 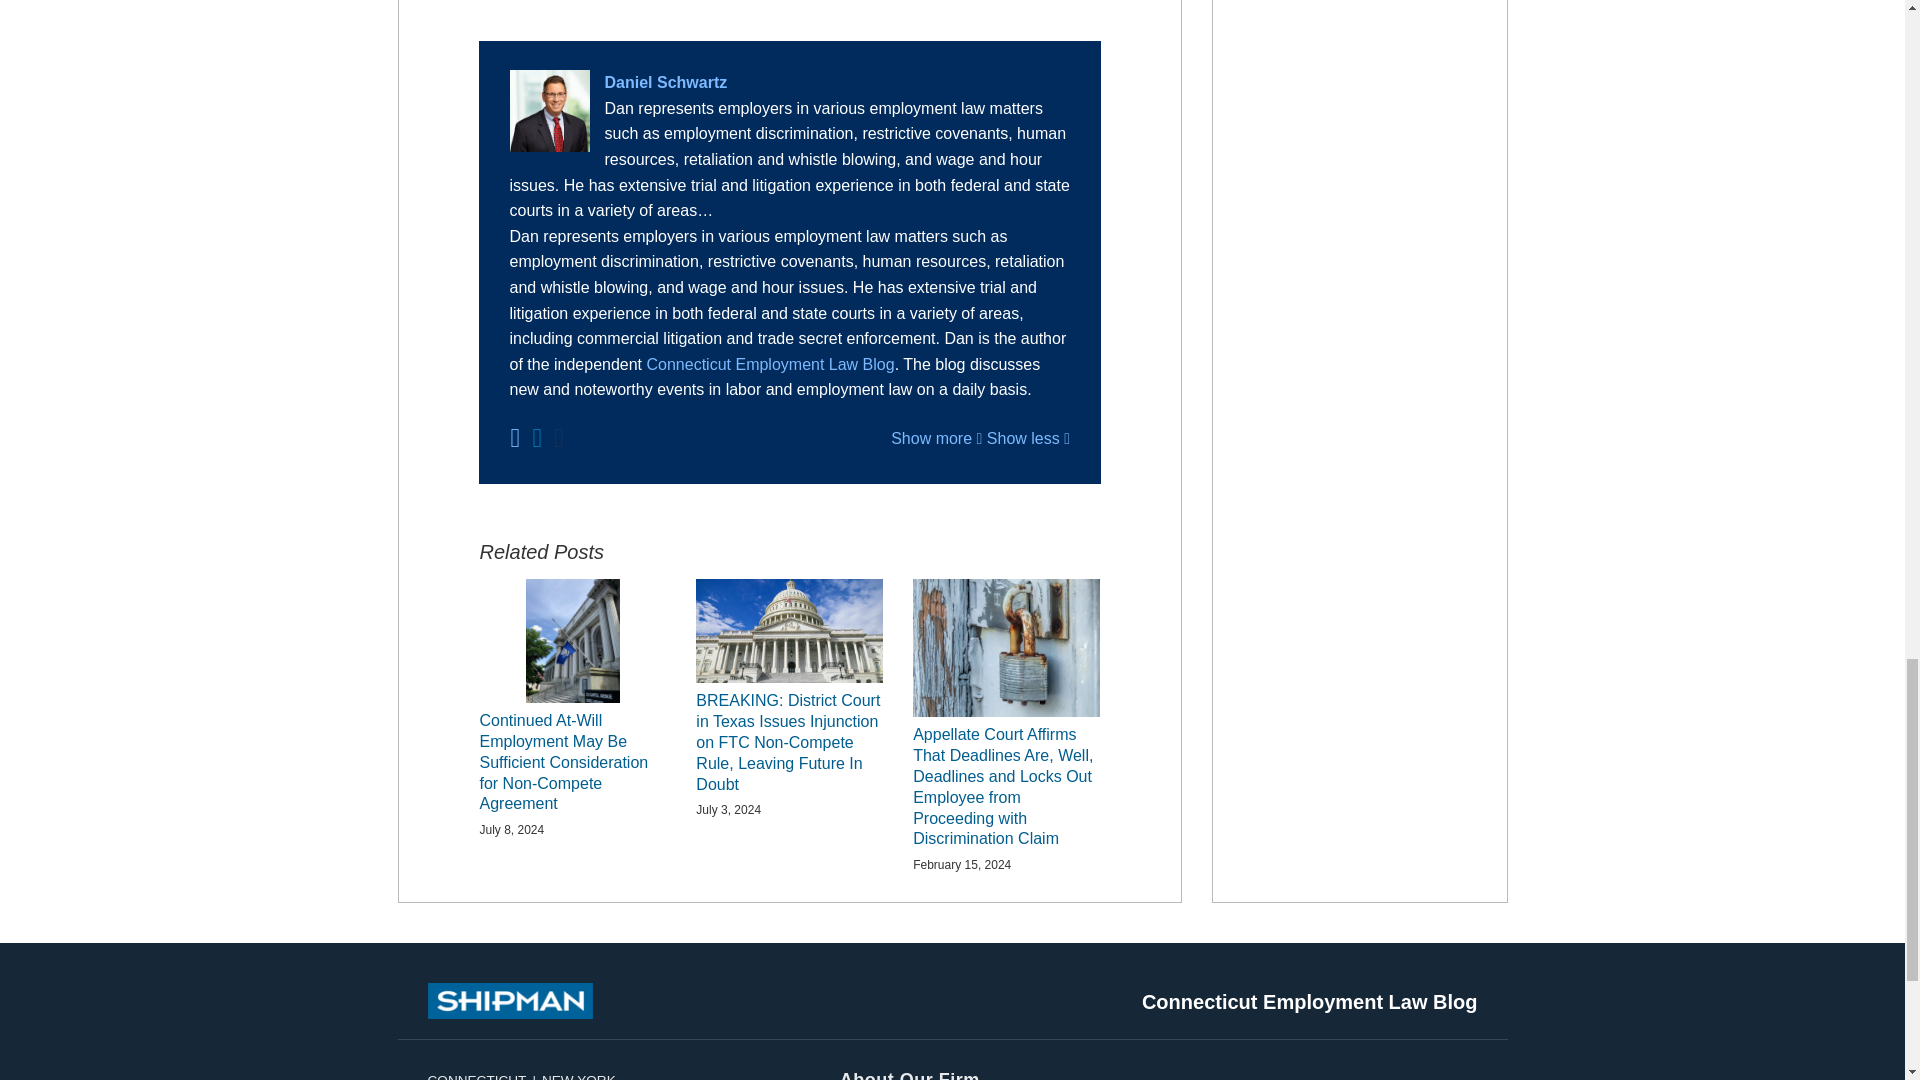 I want to click on Connecticut Employment Law Blog, so click(x=770, y=364).